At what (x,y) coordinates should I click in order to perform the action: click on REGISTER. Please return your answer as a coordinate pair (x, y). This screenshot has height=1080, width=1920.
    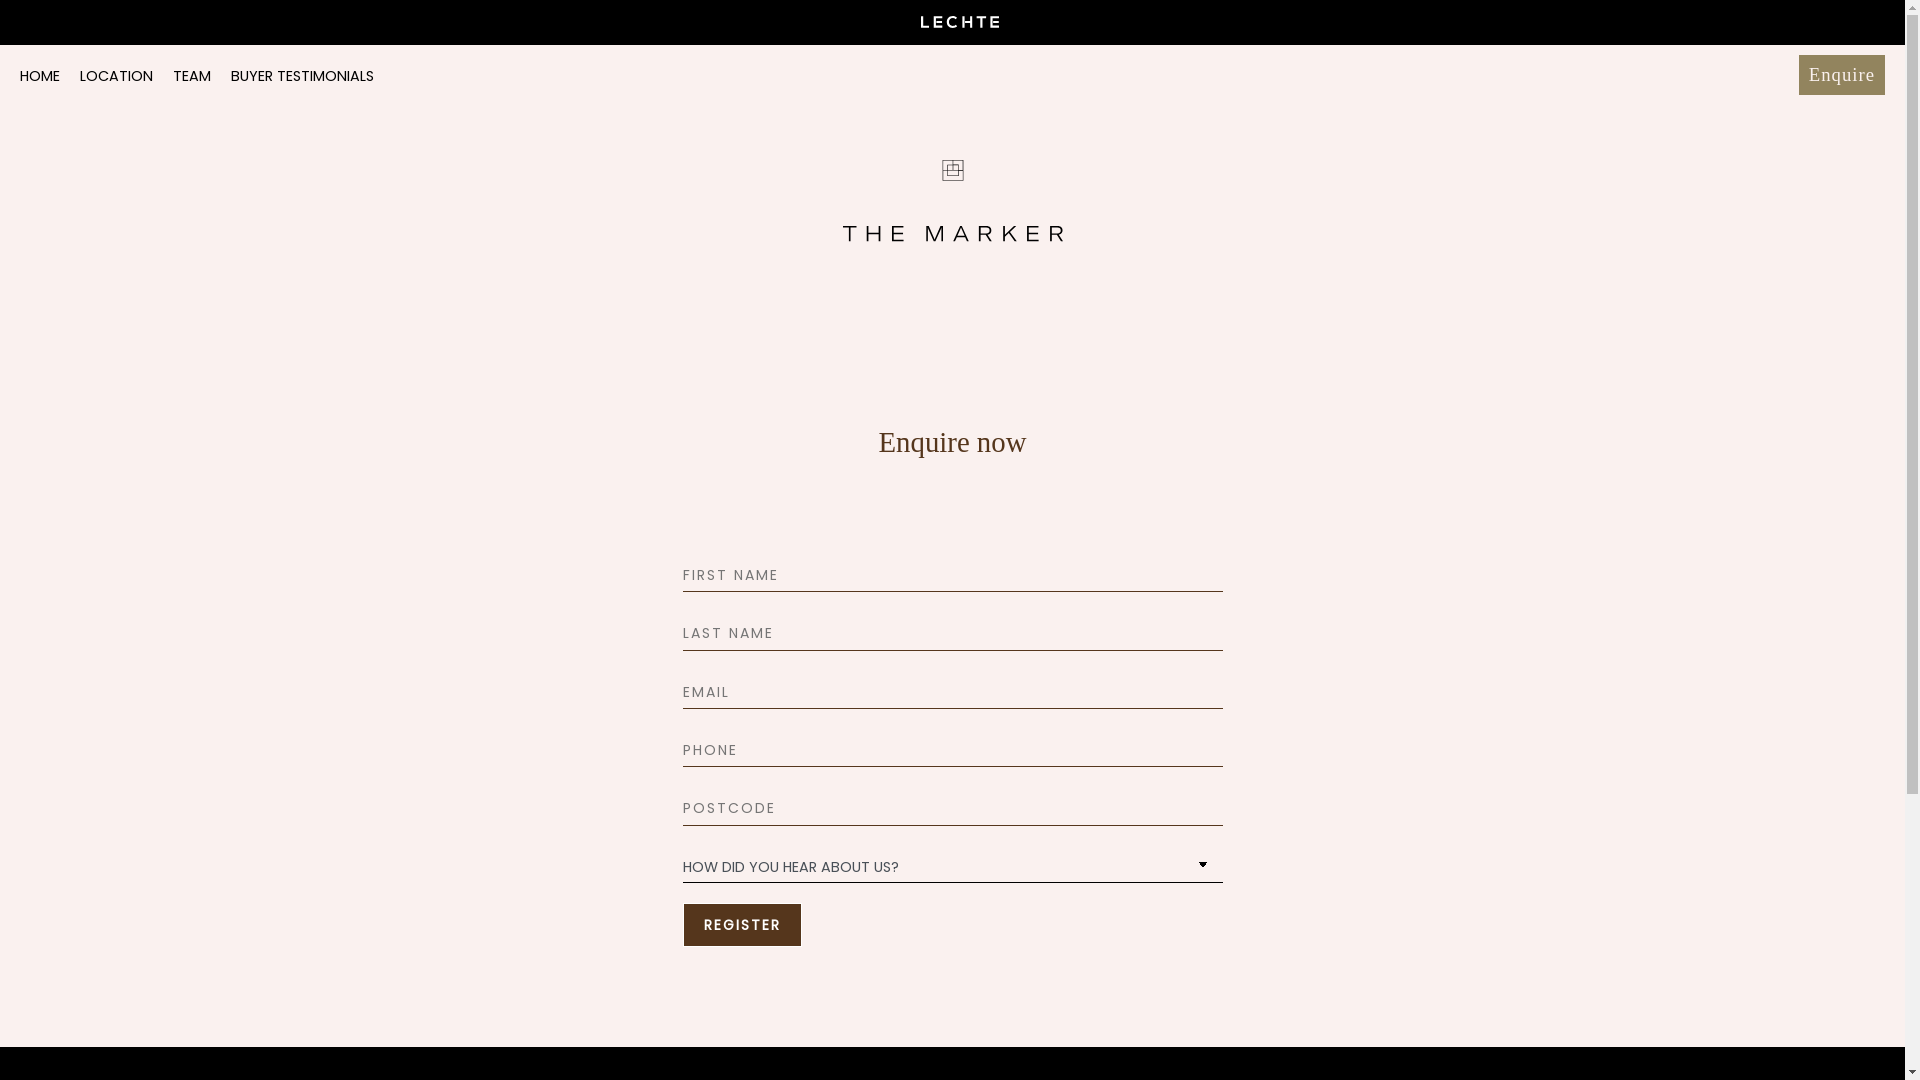
    Looking at the image, I should click on (742, 925).